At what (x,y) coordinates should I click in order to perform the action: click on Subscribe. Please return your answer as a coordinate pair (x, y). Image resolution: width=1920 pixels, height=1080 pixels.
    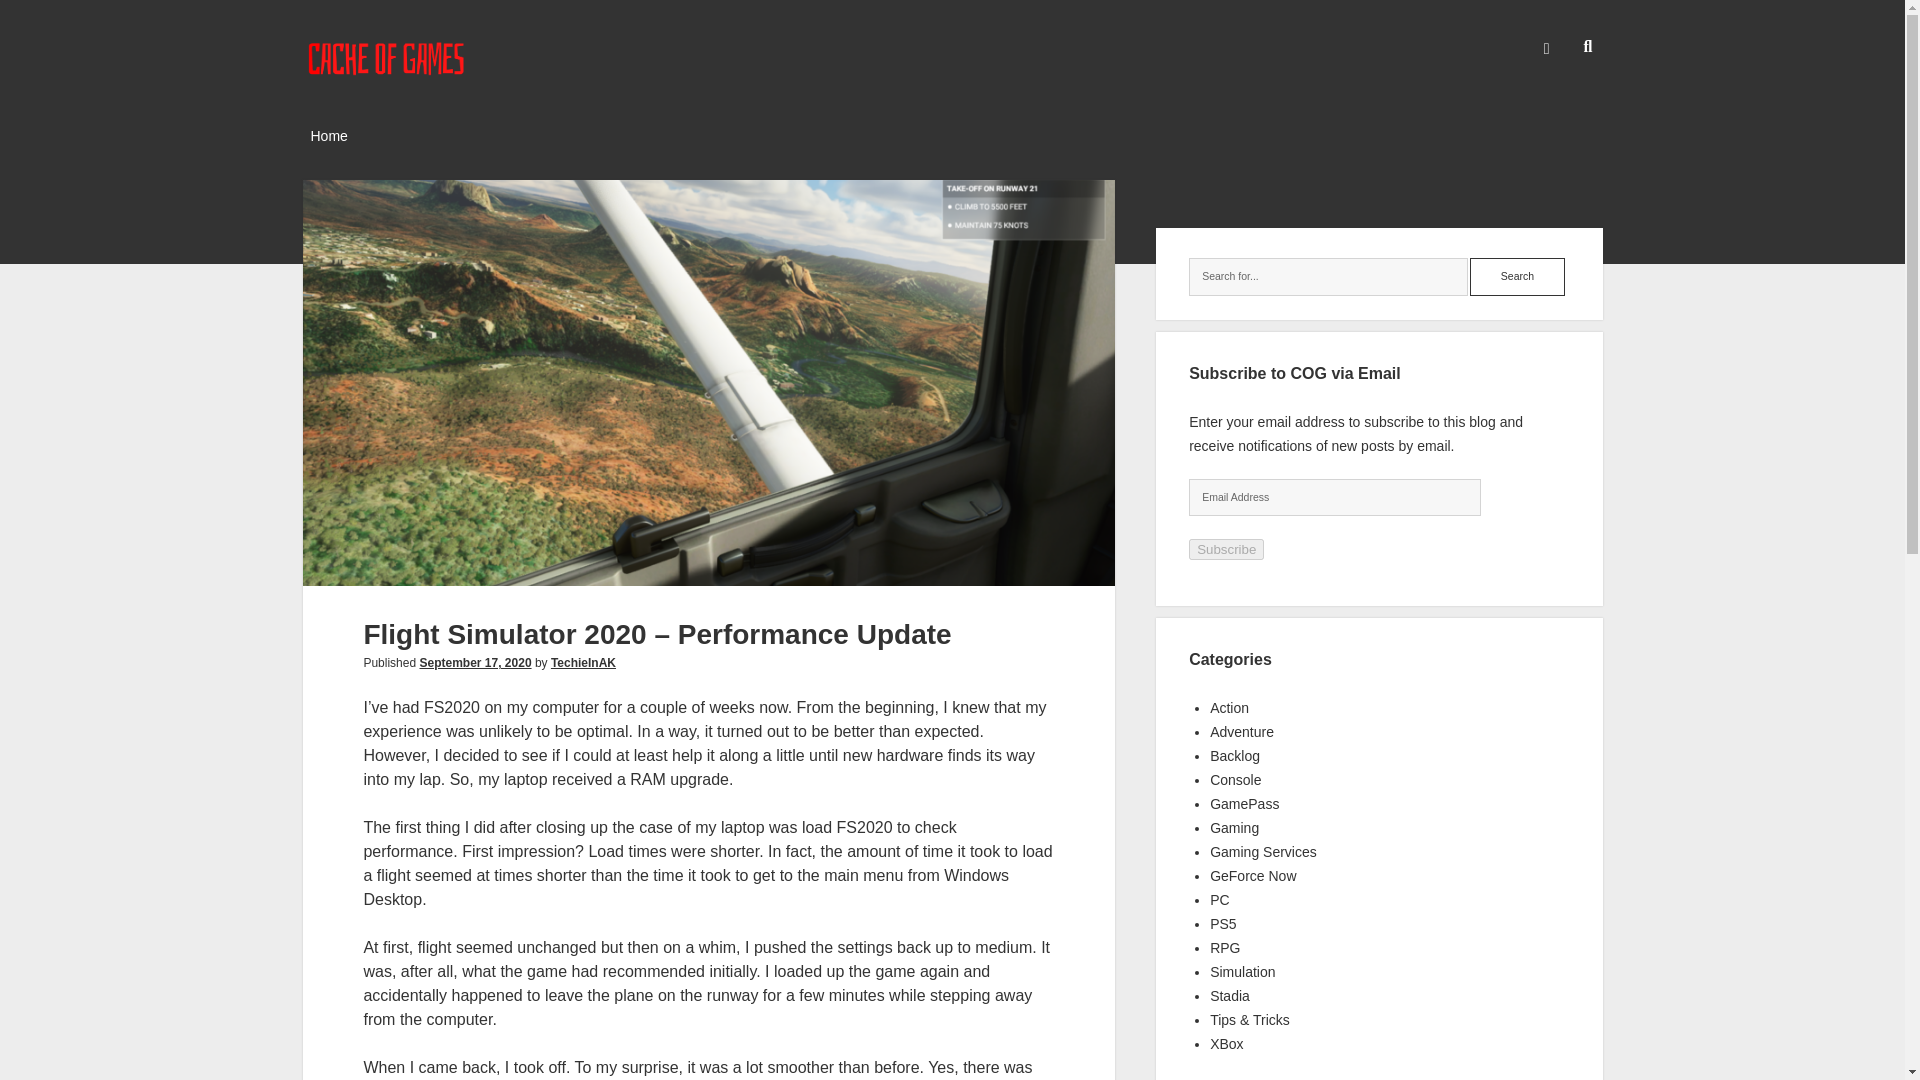
    Looking at the image, I should click on (1226, 549).